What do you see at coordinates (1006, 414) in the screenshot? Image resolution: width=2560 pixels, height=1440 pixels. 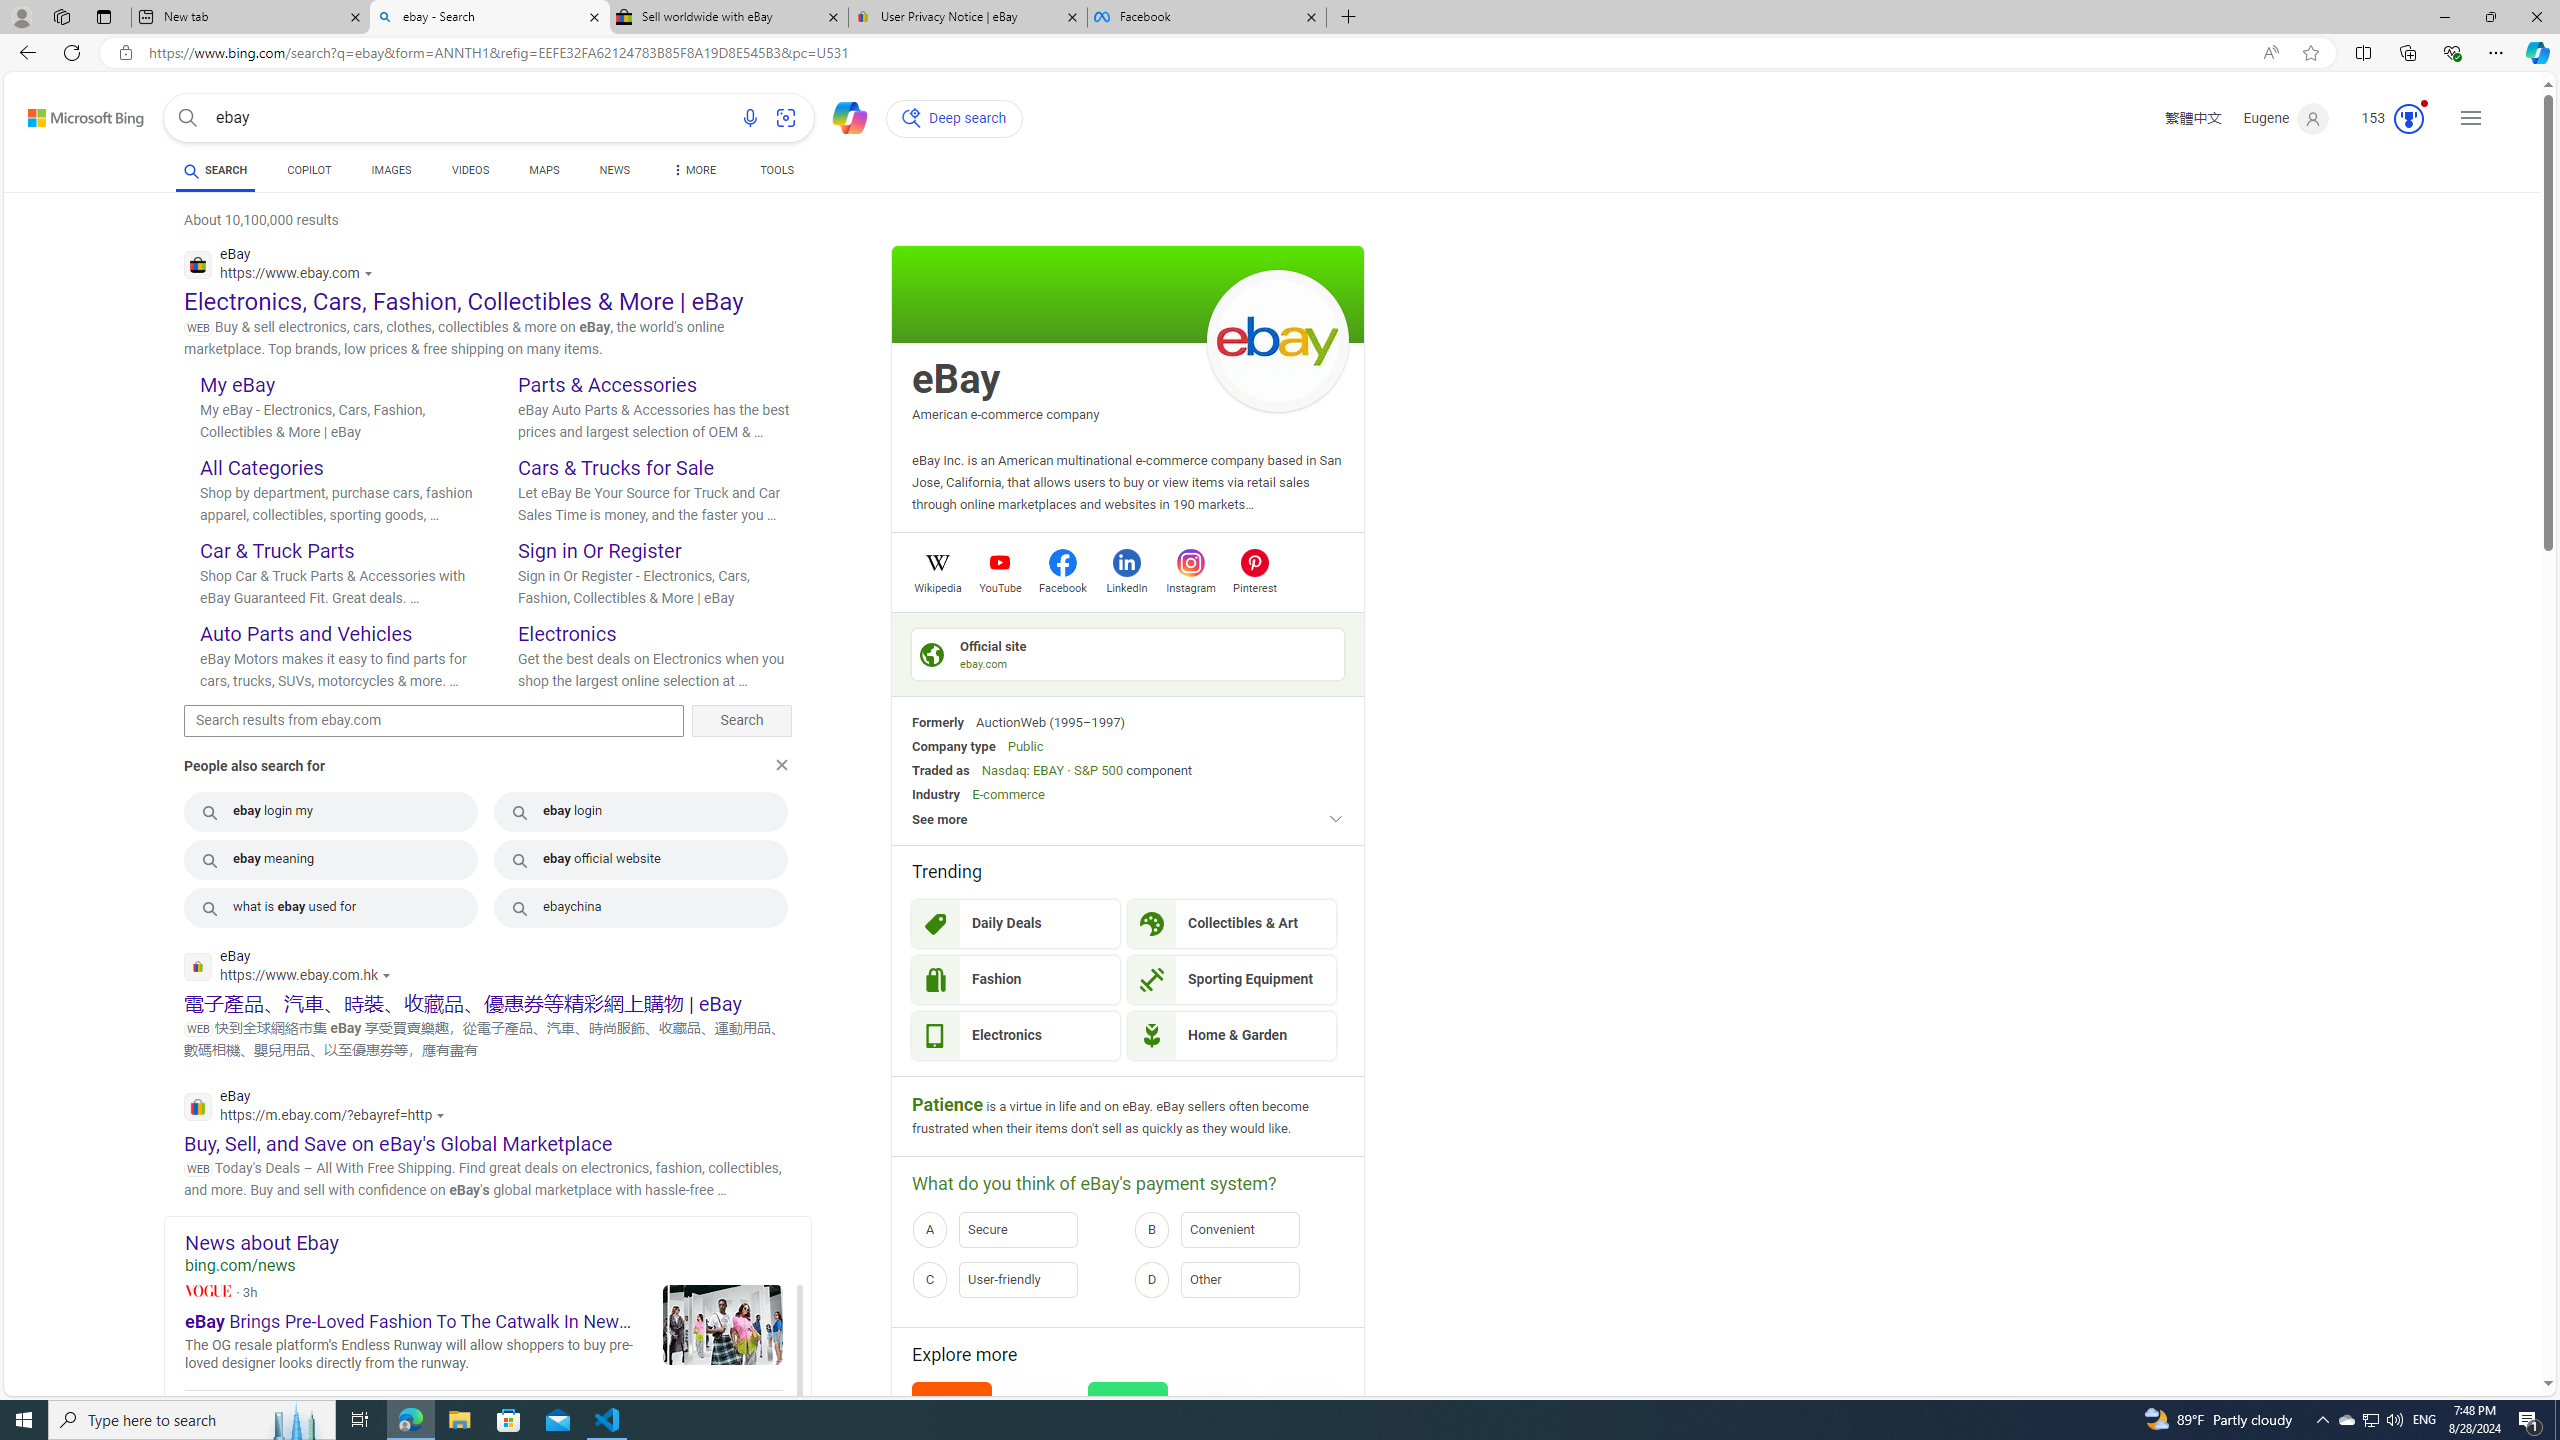 I see `American e-commerce company` at bounding box center [1006, 414].